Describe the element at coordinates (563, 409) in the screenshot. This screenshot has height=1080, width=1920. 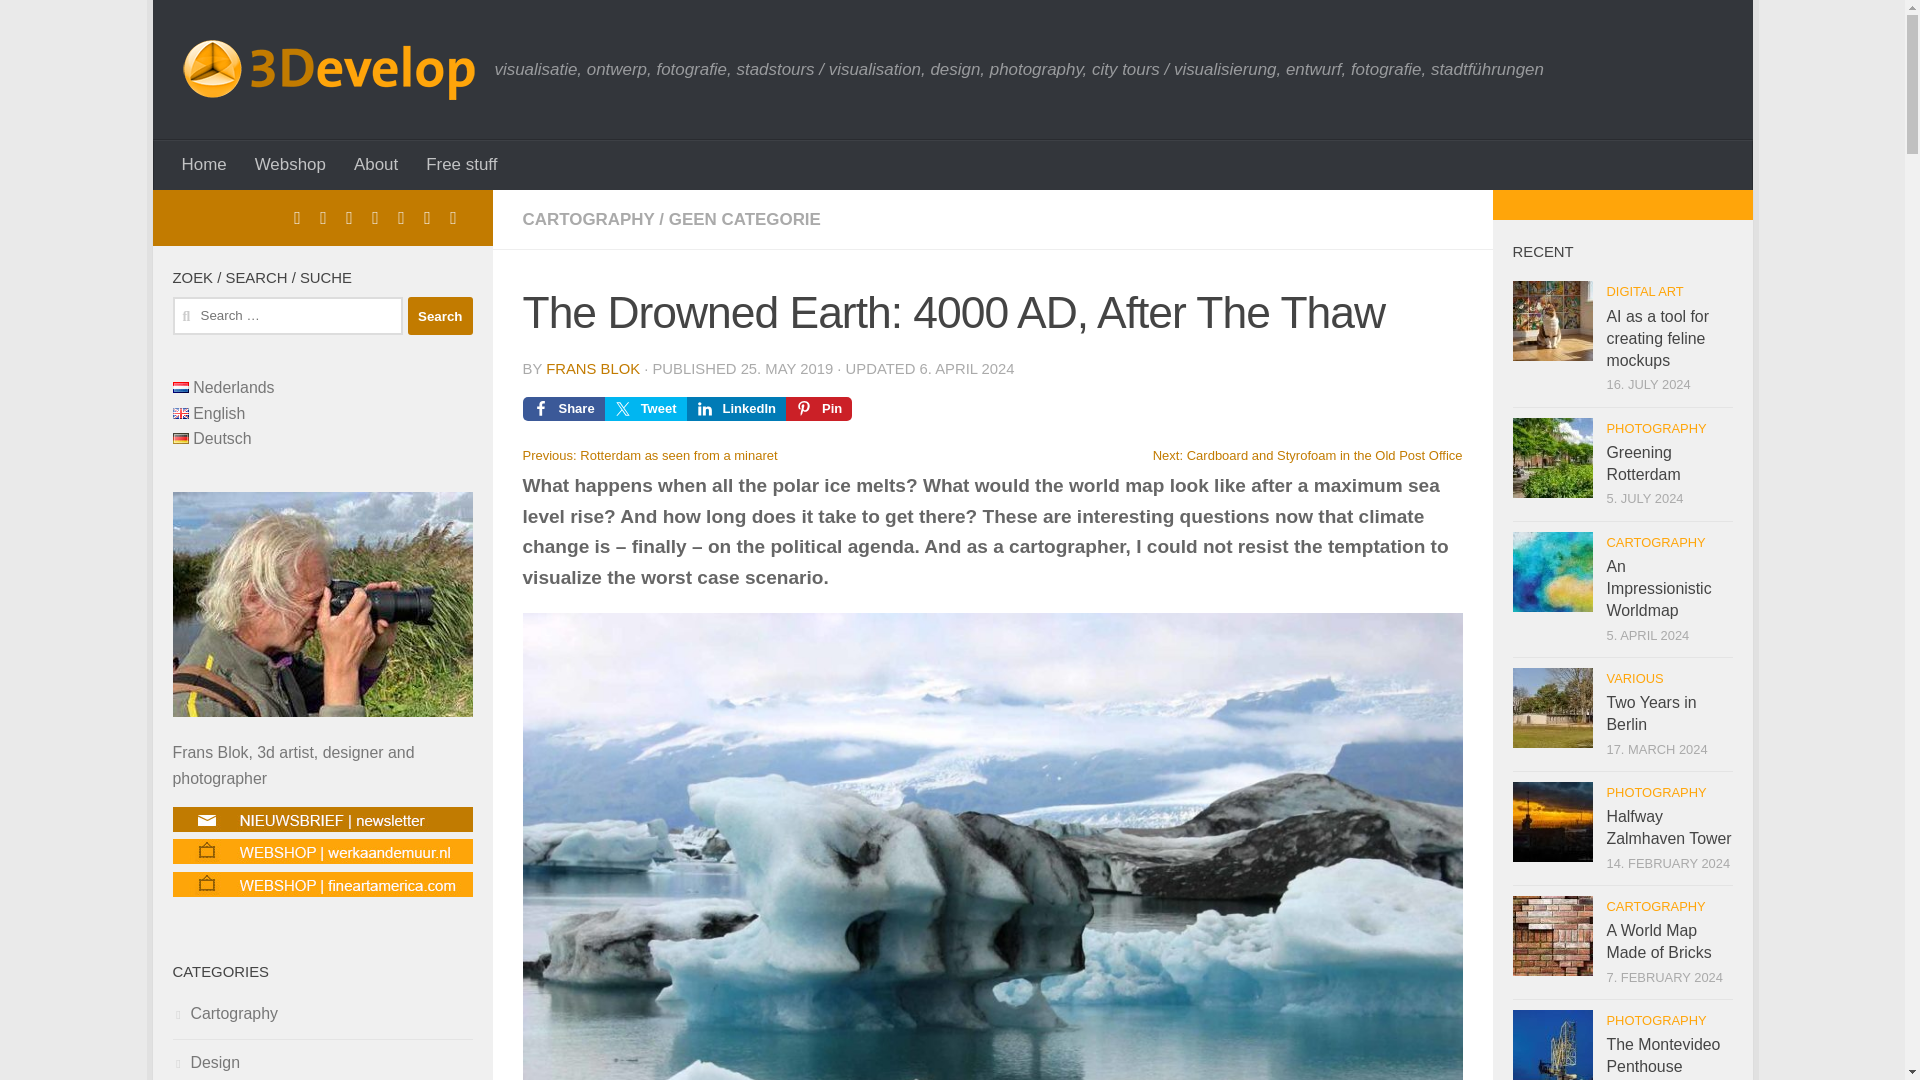
I see `Share on Facebook` at that location.